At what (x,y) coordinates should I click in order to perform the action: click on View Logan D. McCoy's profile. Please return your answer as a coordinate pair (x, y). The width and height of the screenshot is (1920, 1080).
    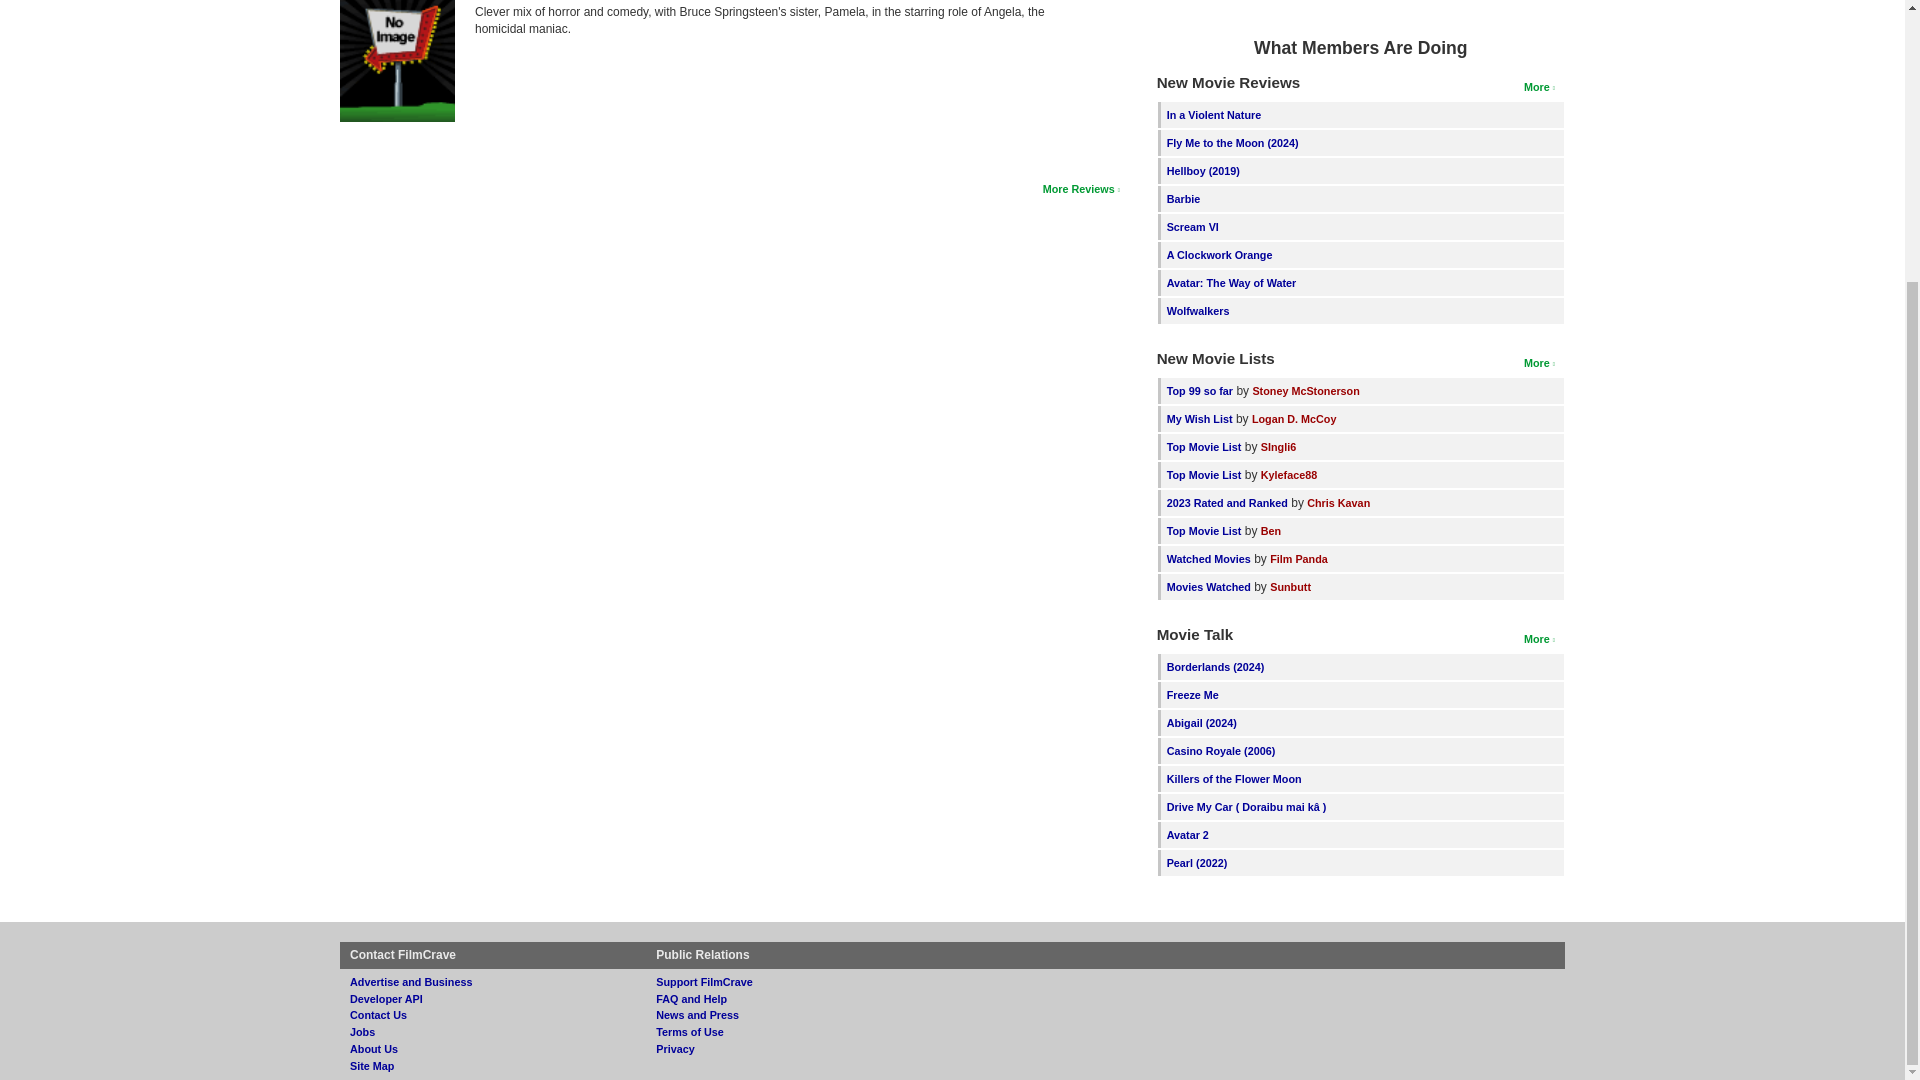
    Looking at the image, I should click on (1294, 418).